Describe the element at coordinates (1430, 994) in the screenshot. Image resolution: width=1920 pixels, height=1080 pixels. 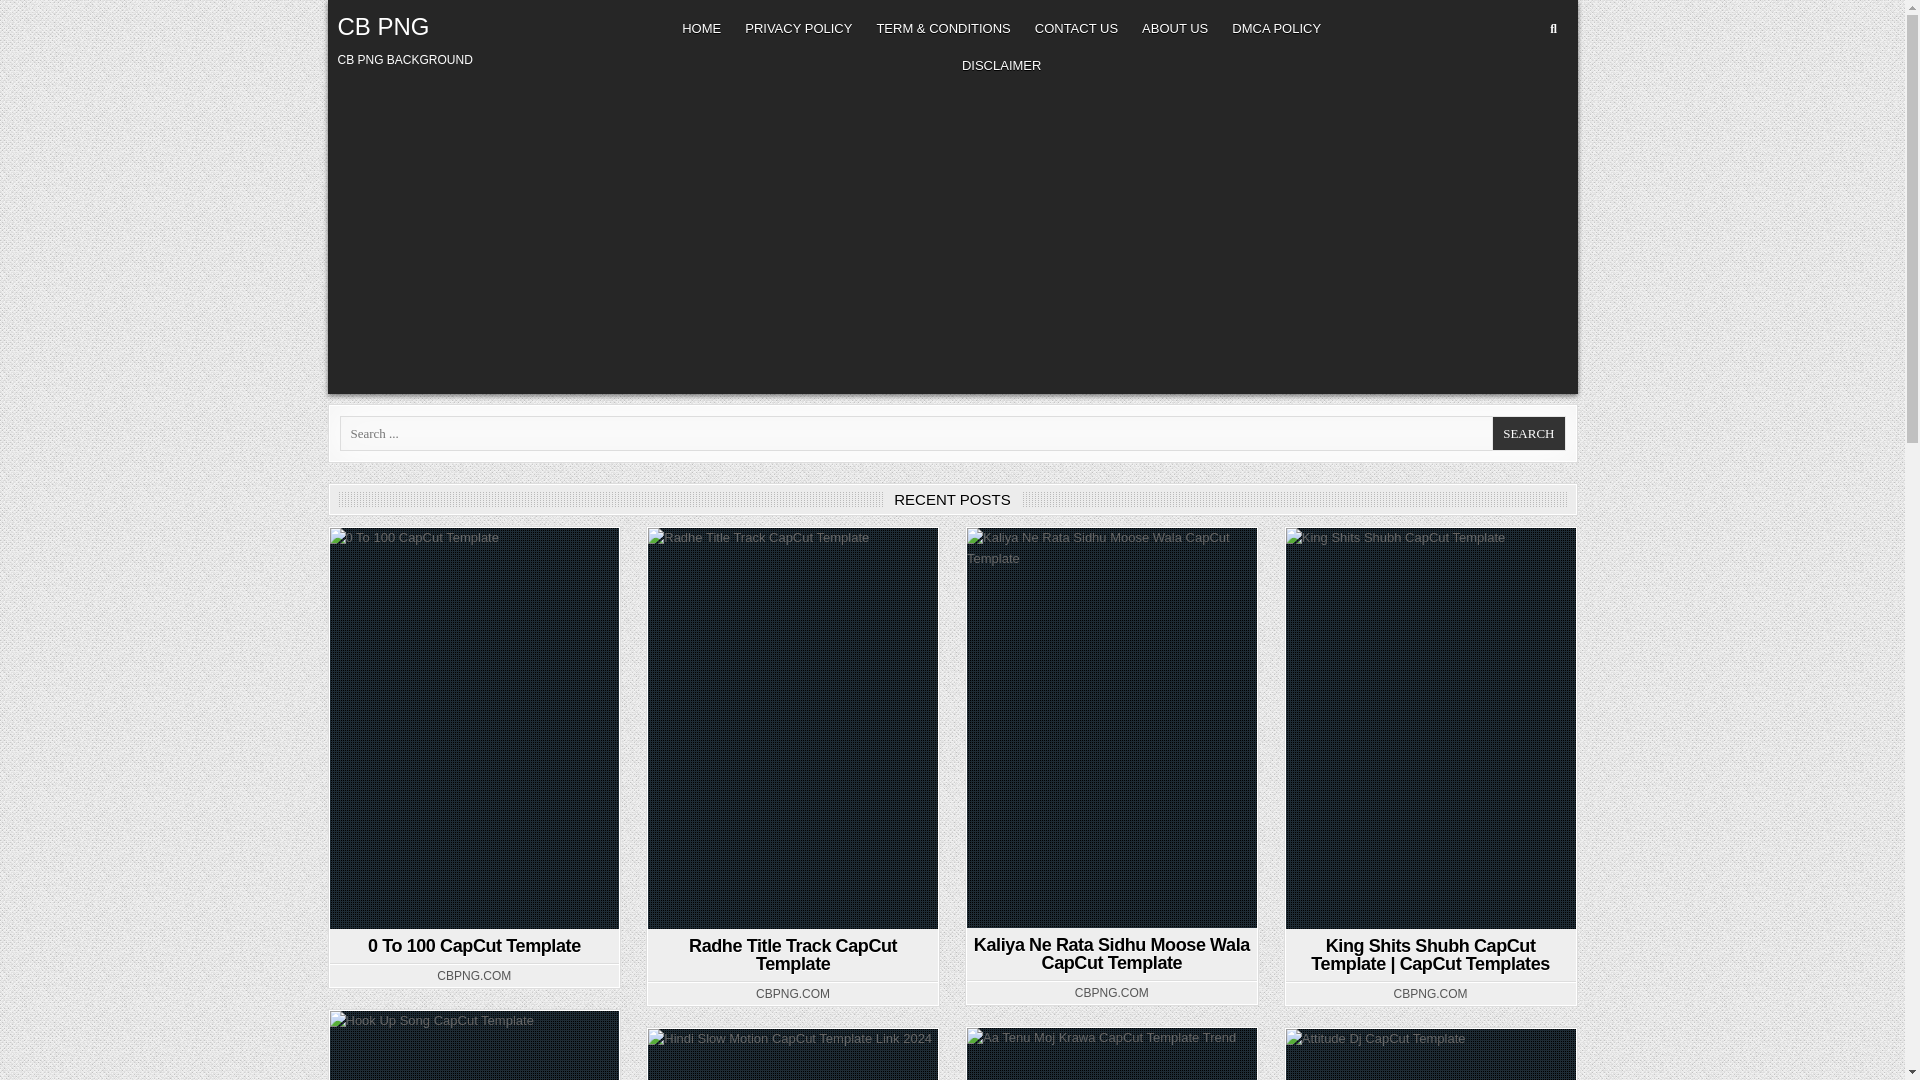
I see `CBPNG.COM` at that location.